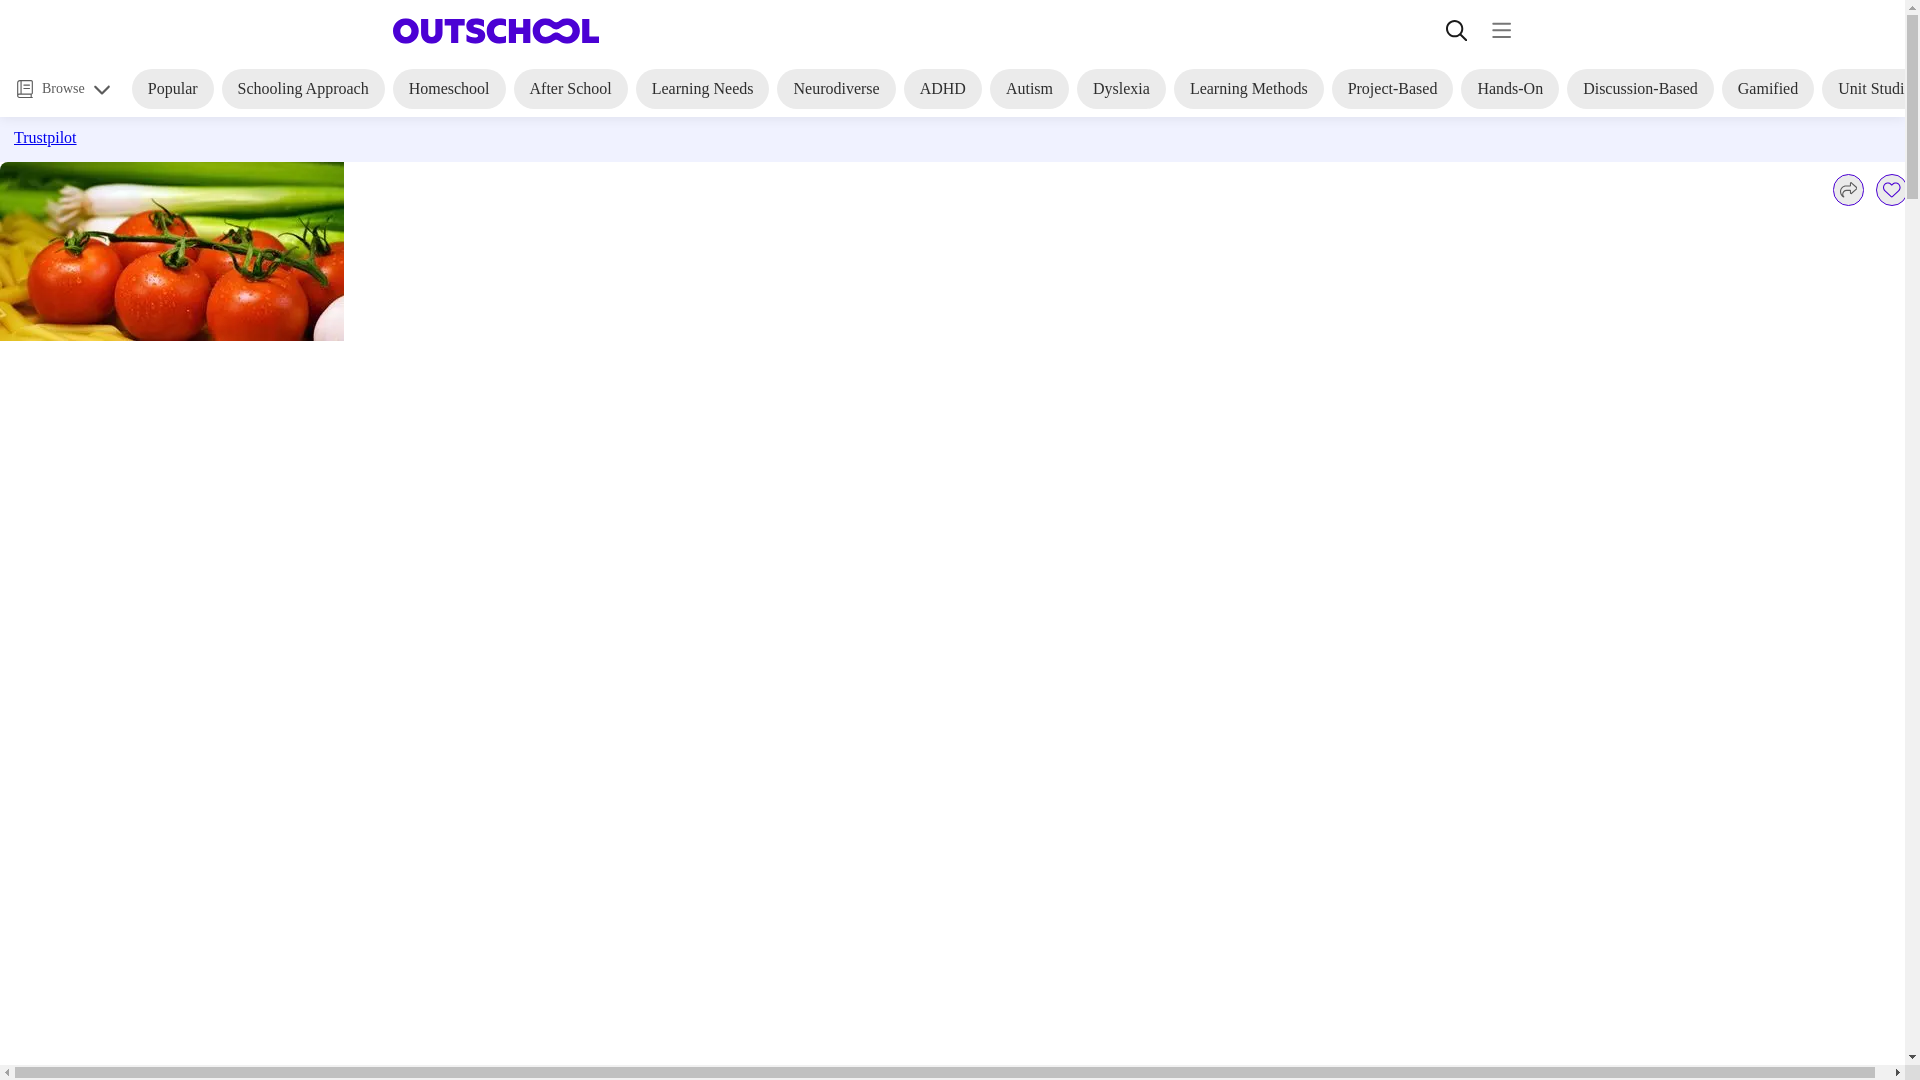  What do you see at coordinates (63, 88) in the screenshot?
I see `Browse` at bounding box center [63, 88].